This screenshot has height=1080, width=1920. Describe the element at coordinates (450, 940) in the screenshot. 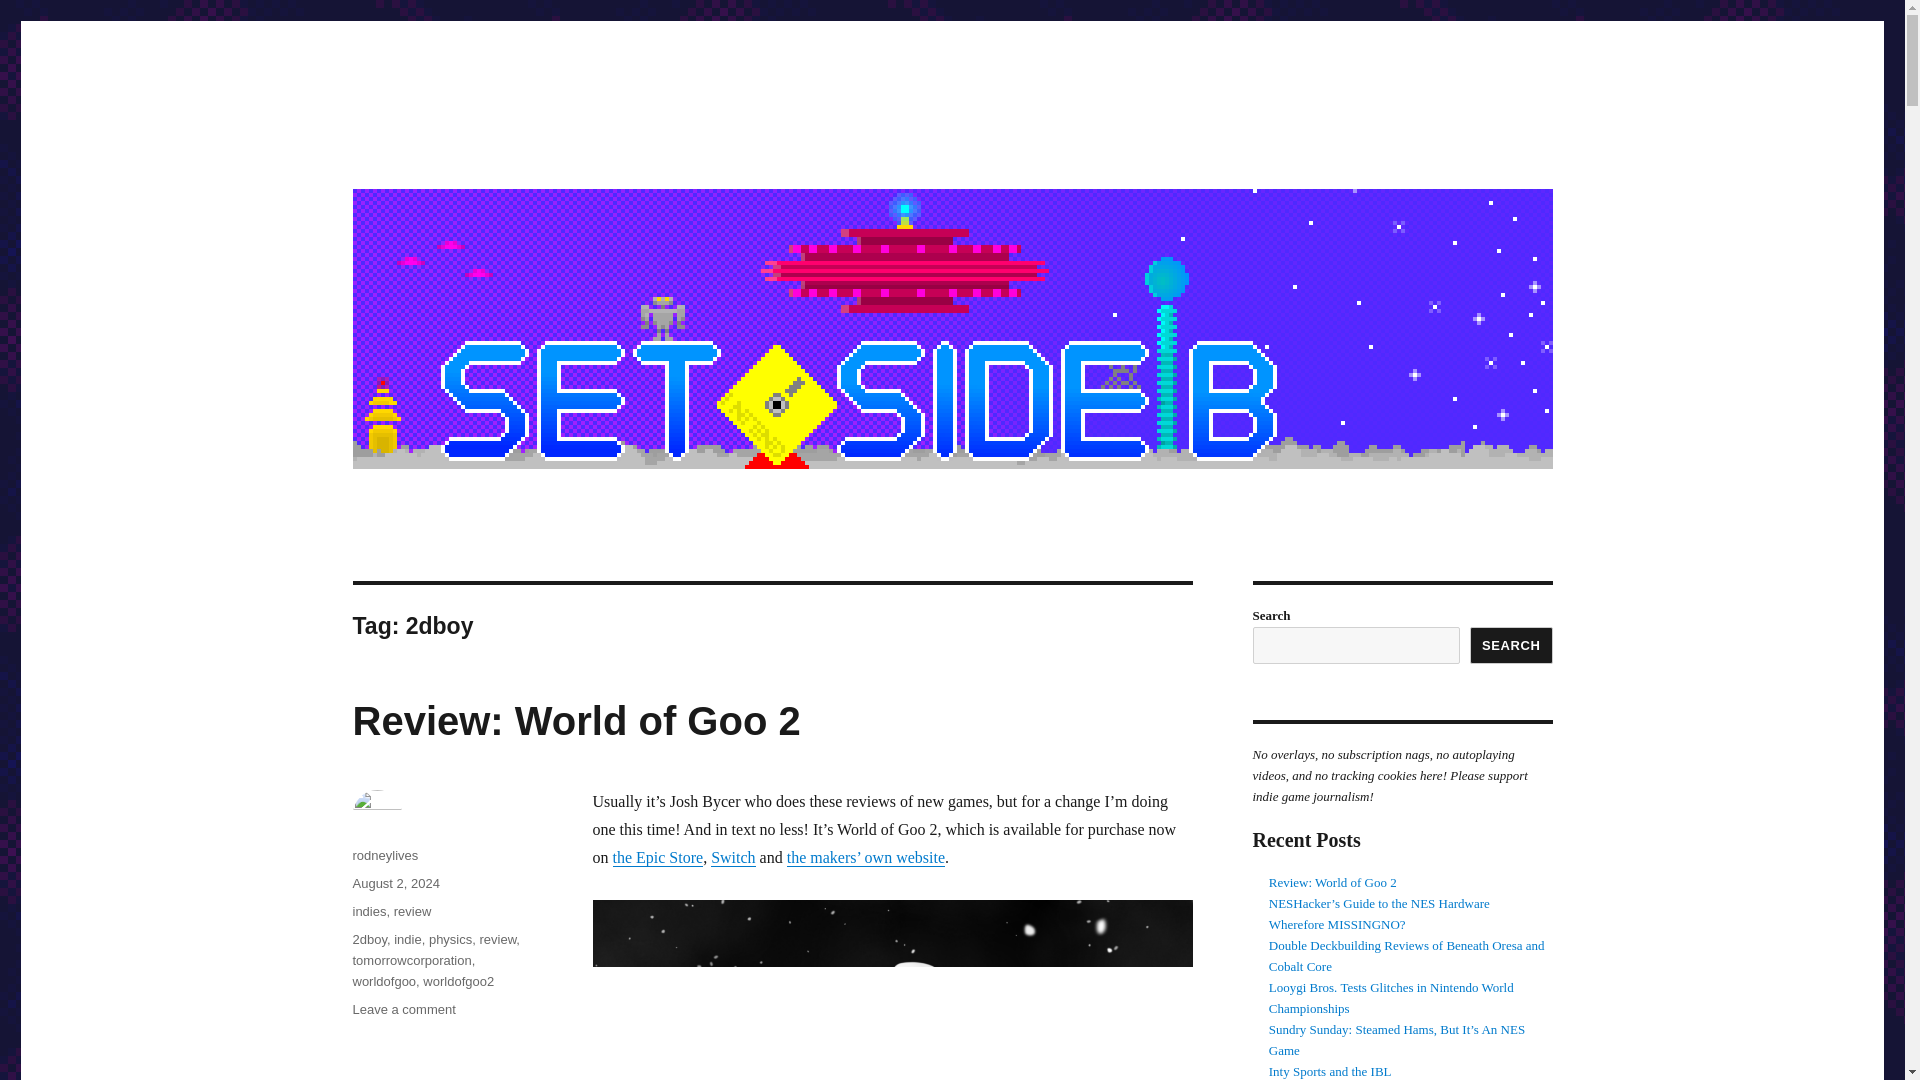

I see `Set Side B` at that location.